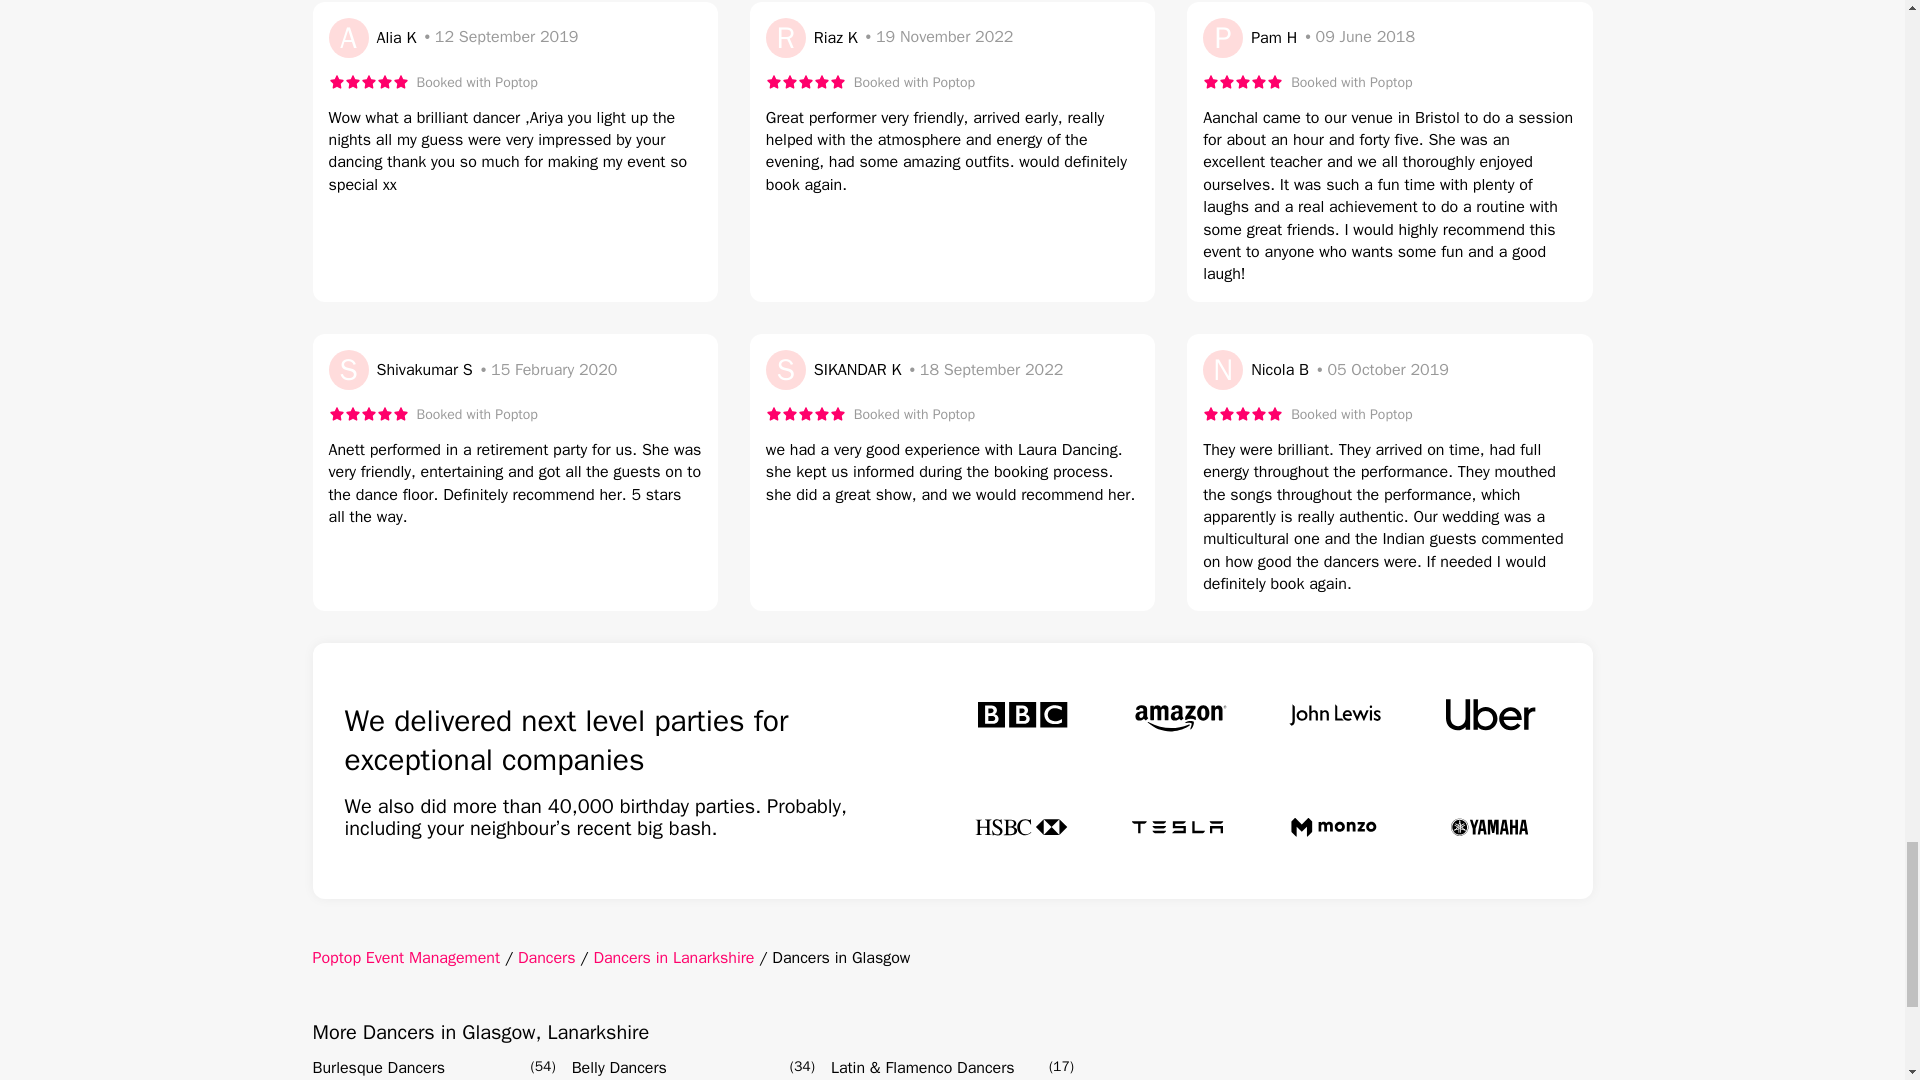  Describe the element at coordinates (674, 958) in the screenshot. I see `Dancers in Lanarkshire` at that location.